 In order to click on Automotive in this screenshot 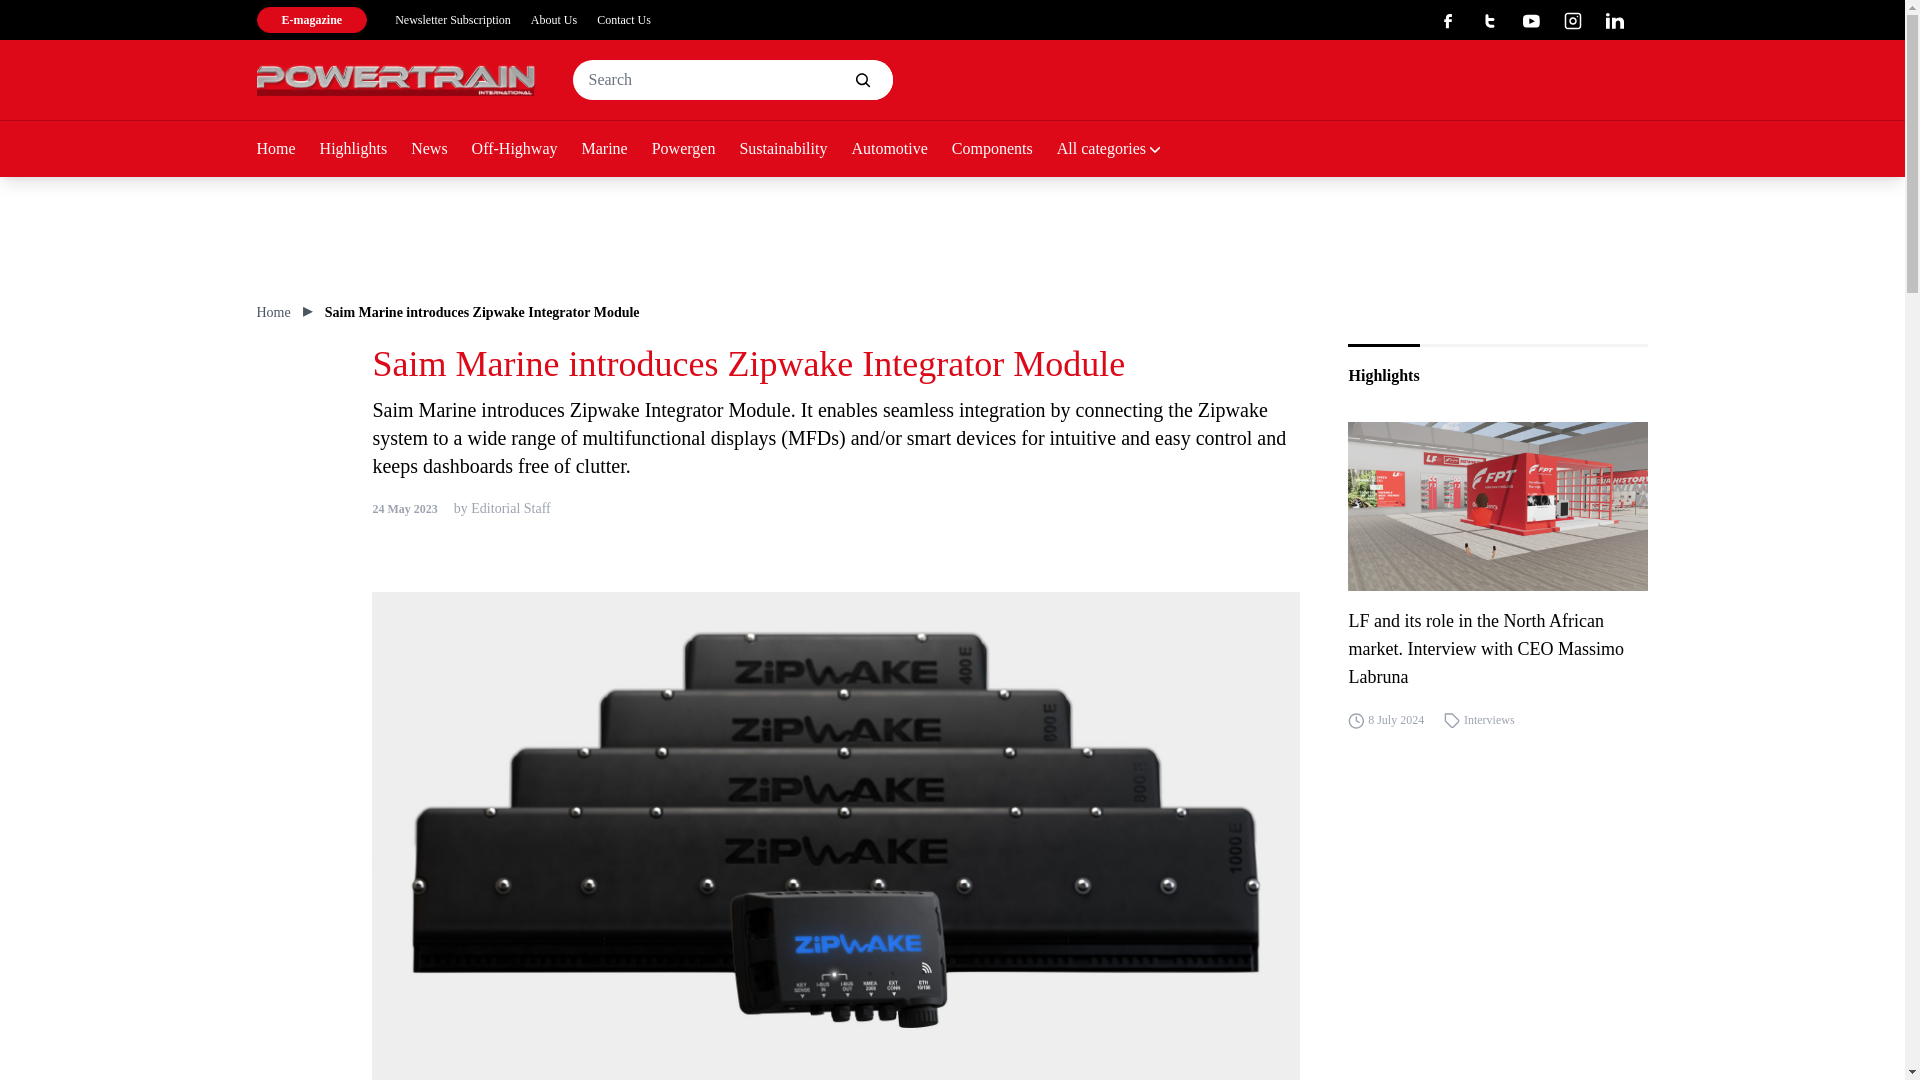, I will do `click(900, 150)`.